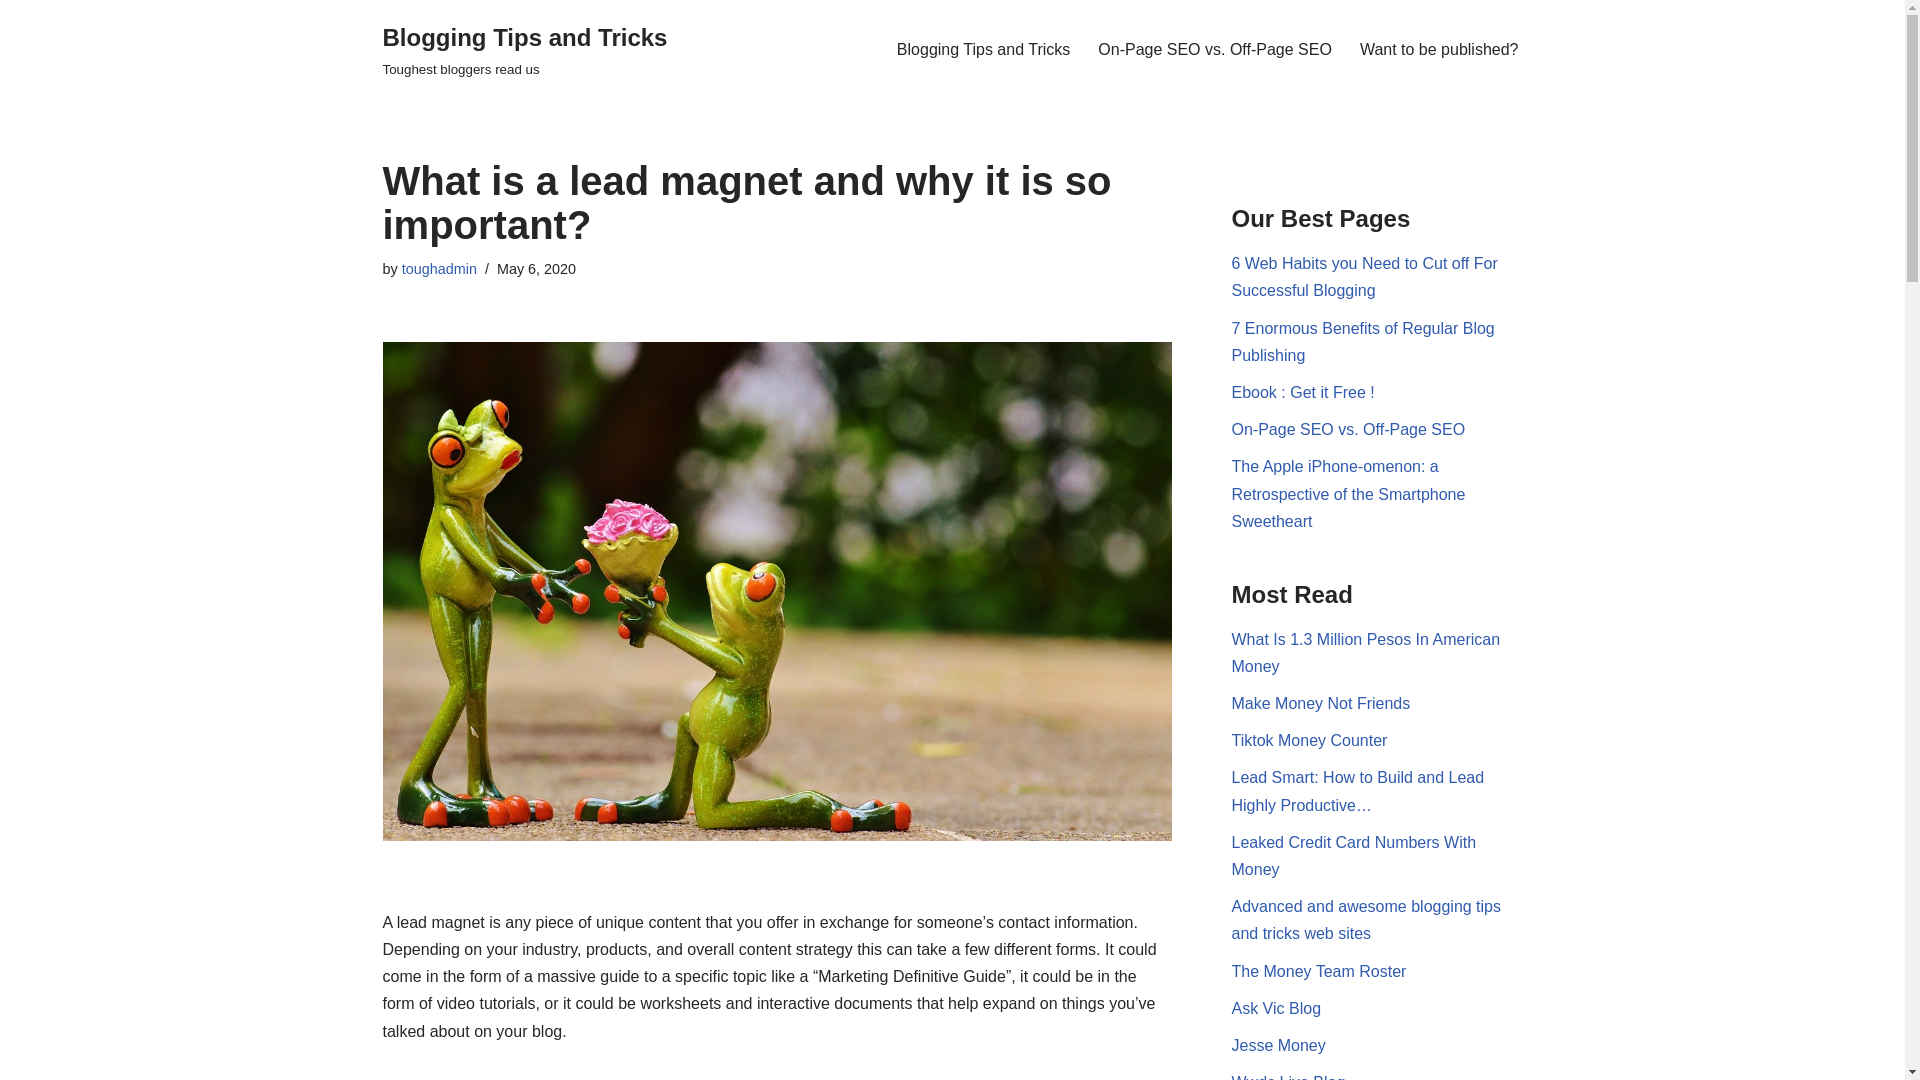 This screenshot has height=1080, width=1920. I want to click on Advanced and awesome blogging tips and tricks web sites, so click(1366, 919).